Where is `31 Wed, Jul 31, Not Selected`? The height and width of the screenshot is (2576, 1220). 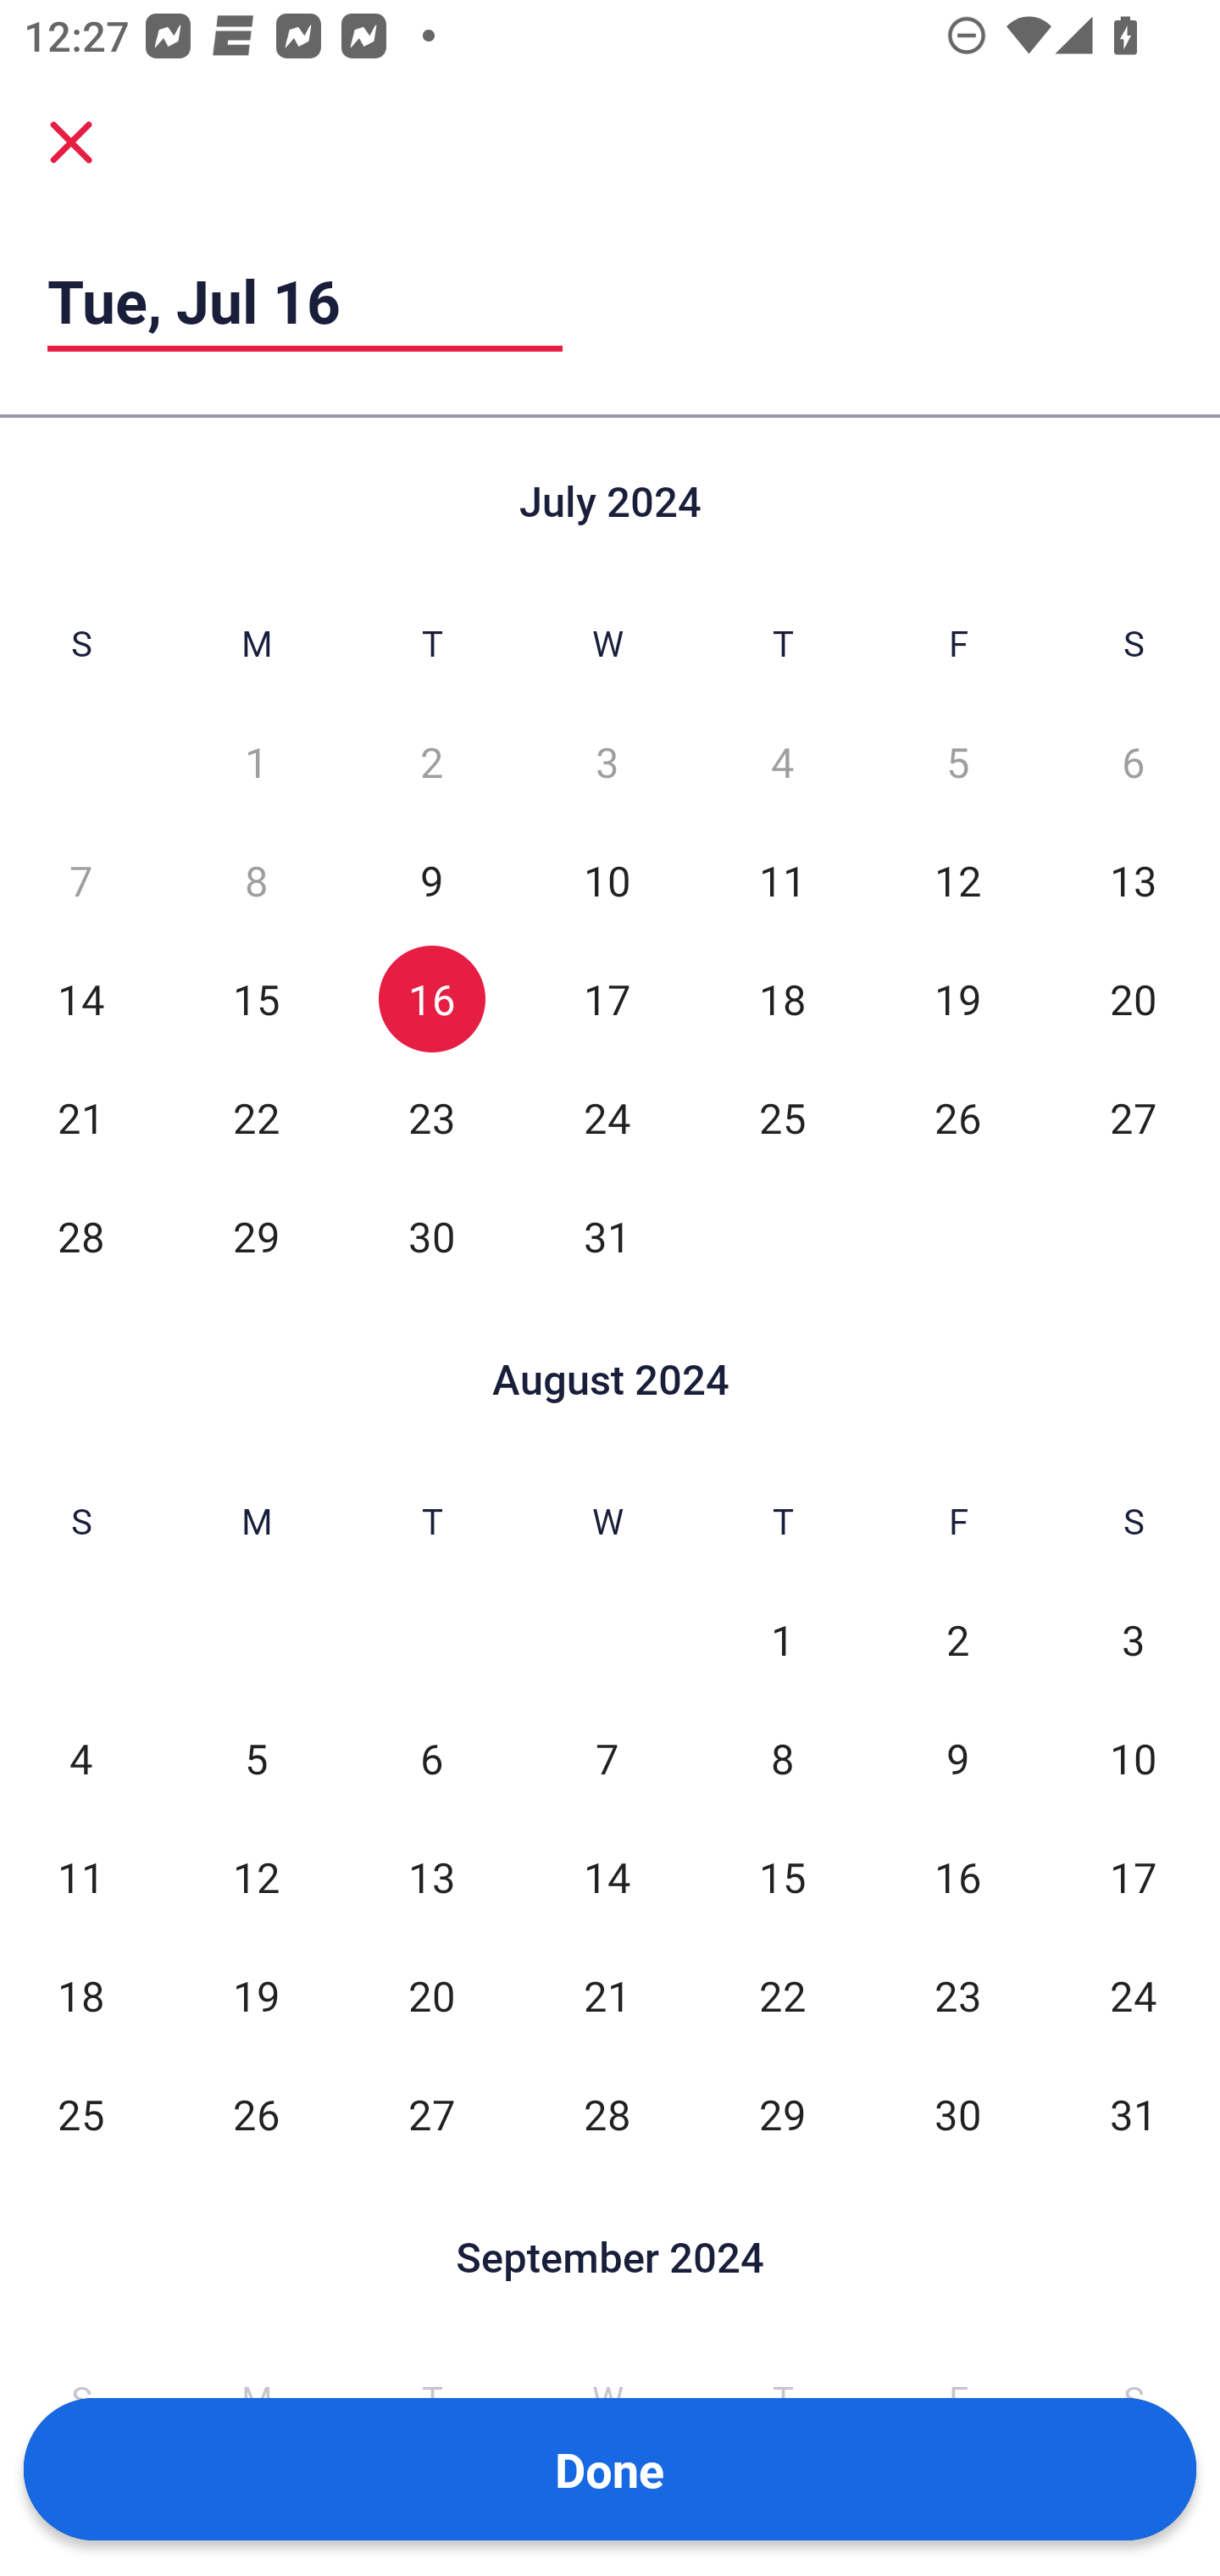 31 Wed, Jul 31, Not Selected is located at coordinates (607, 1236).